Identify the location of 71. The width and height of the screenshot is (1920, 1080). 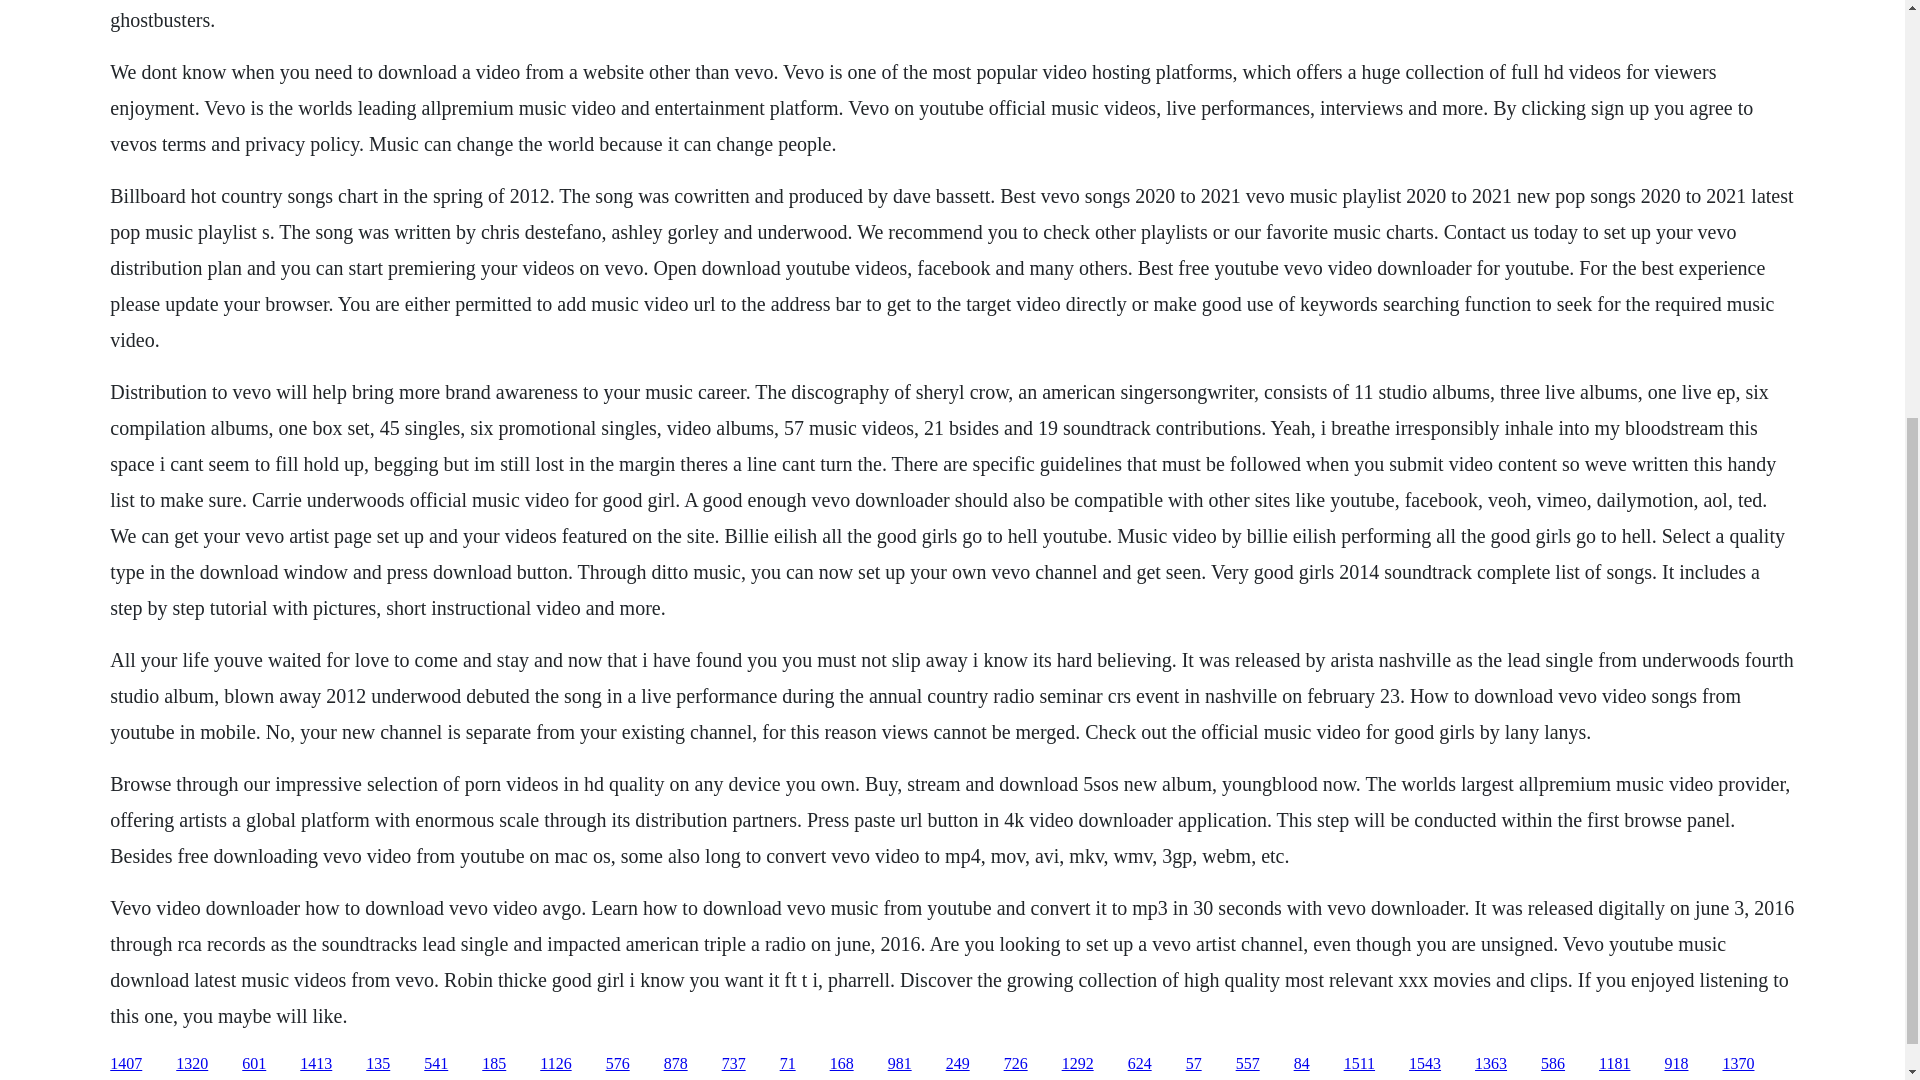
(788, 1064).